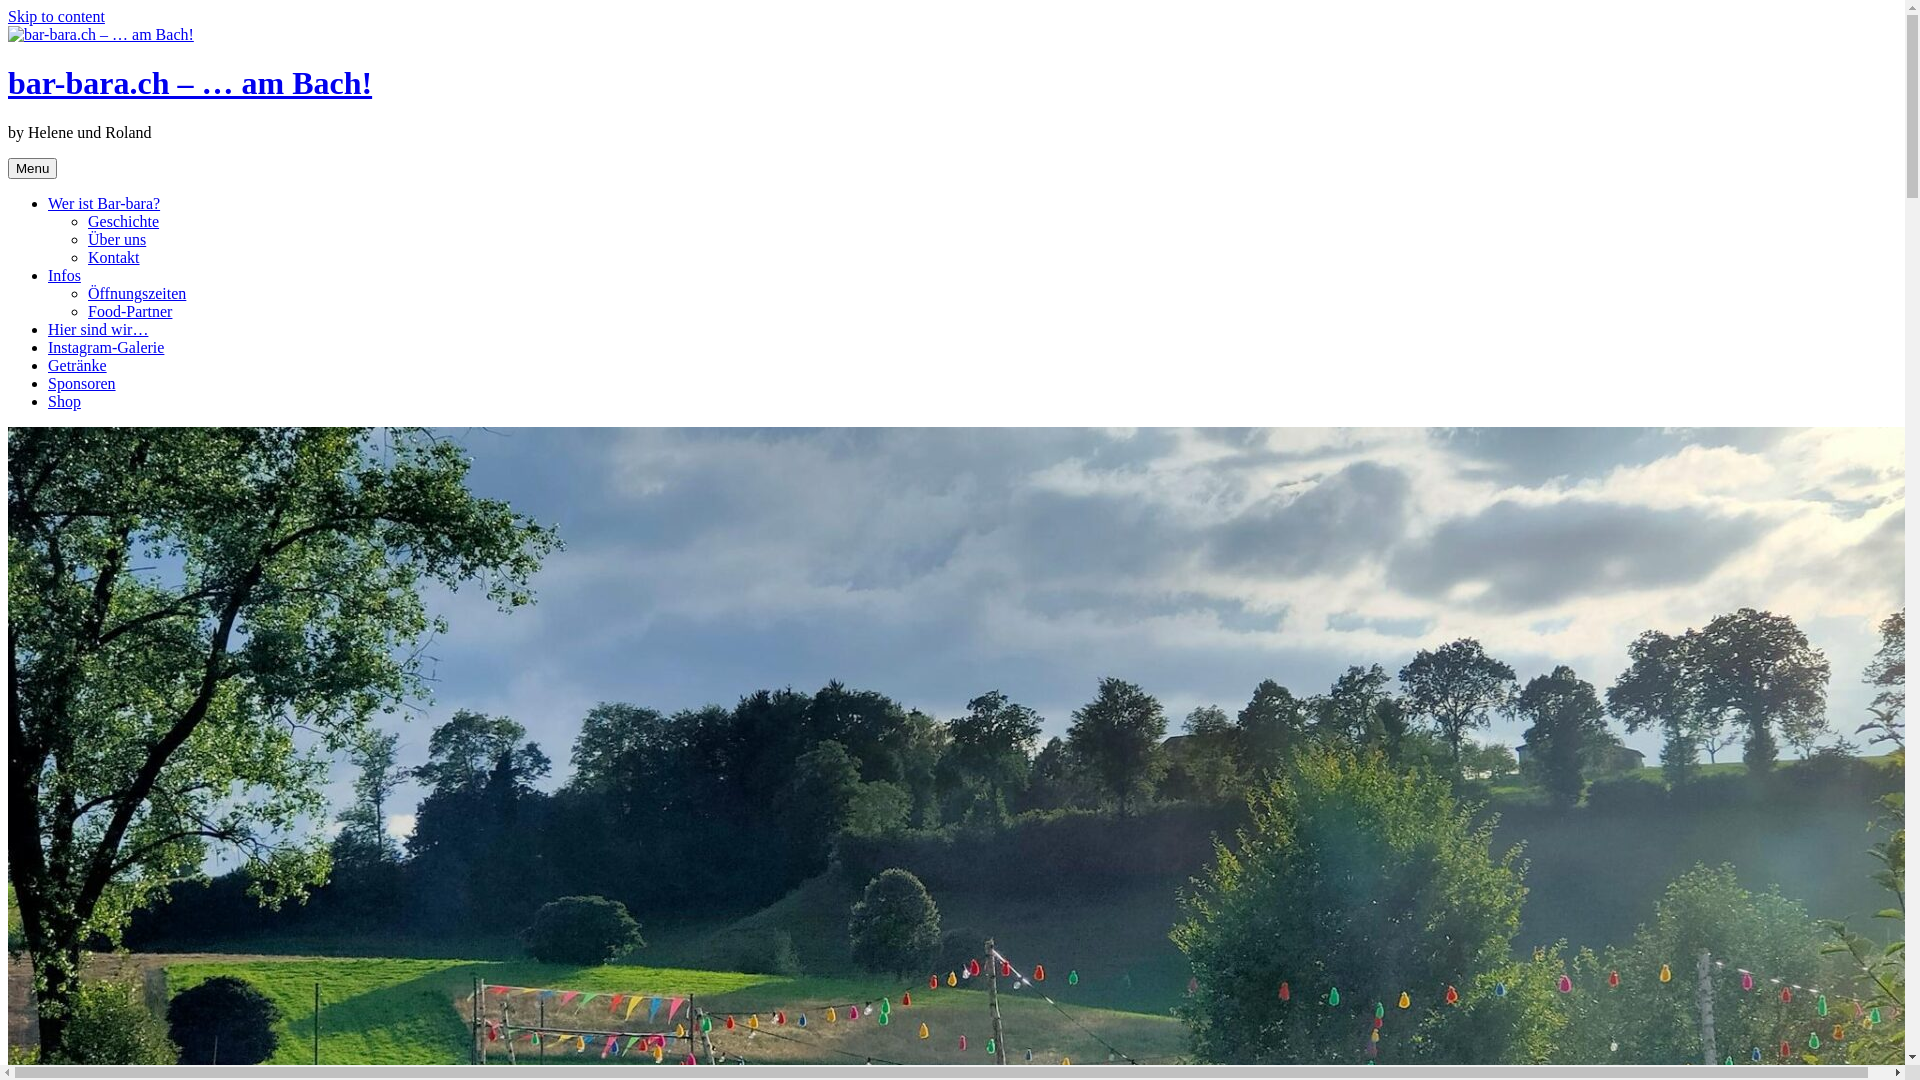 Image resolution: width=1920 pixels, height=1080 pixels. I want to click on Kontakt, so click(114, 258).